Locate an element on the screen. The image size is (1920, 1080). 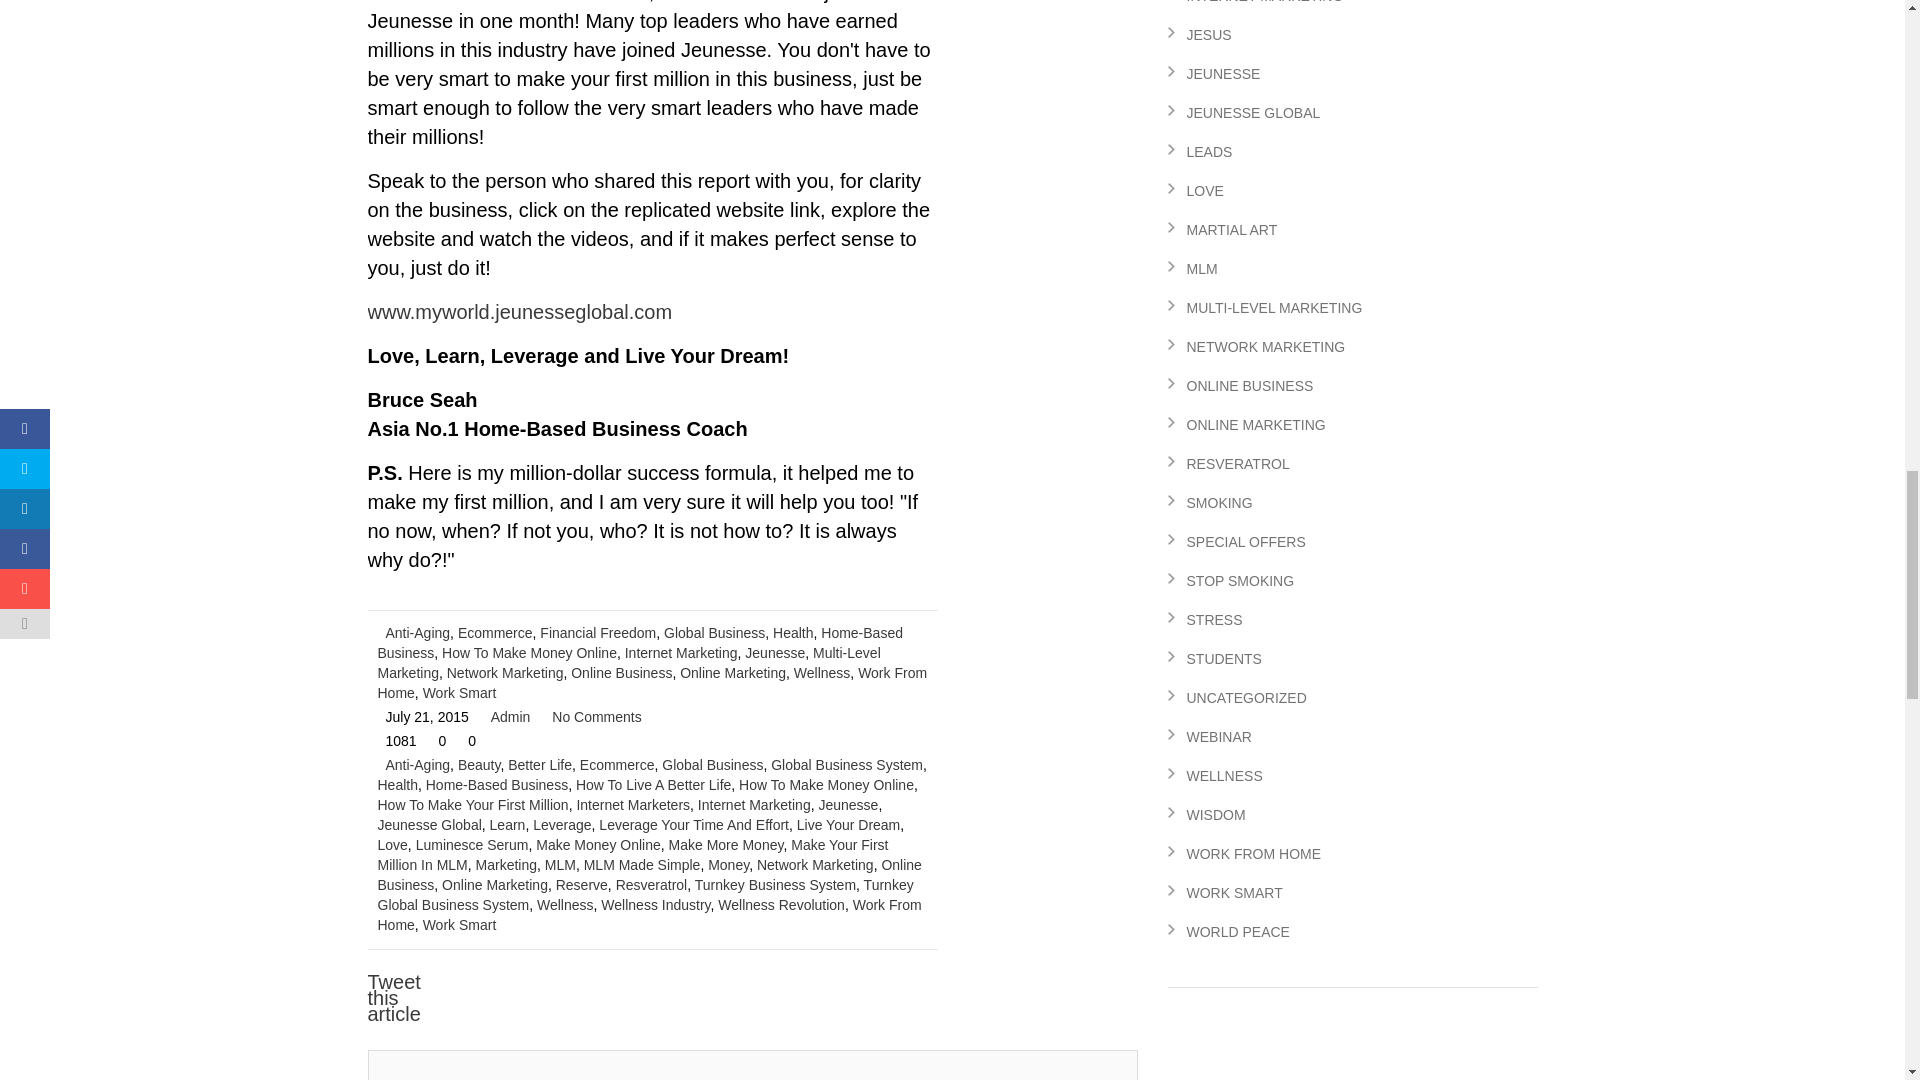
Jeunesse is located at coordinates (774, 652).